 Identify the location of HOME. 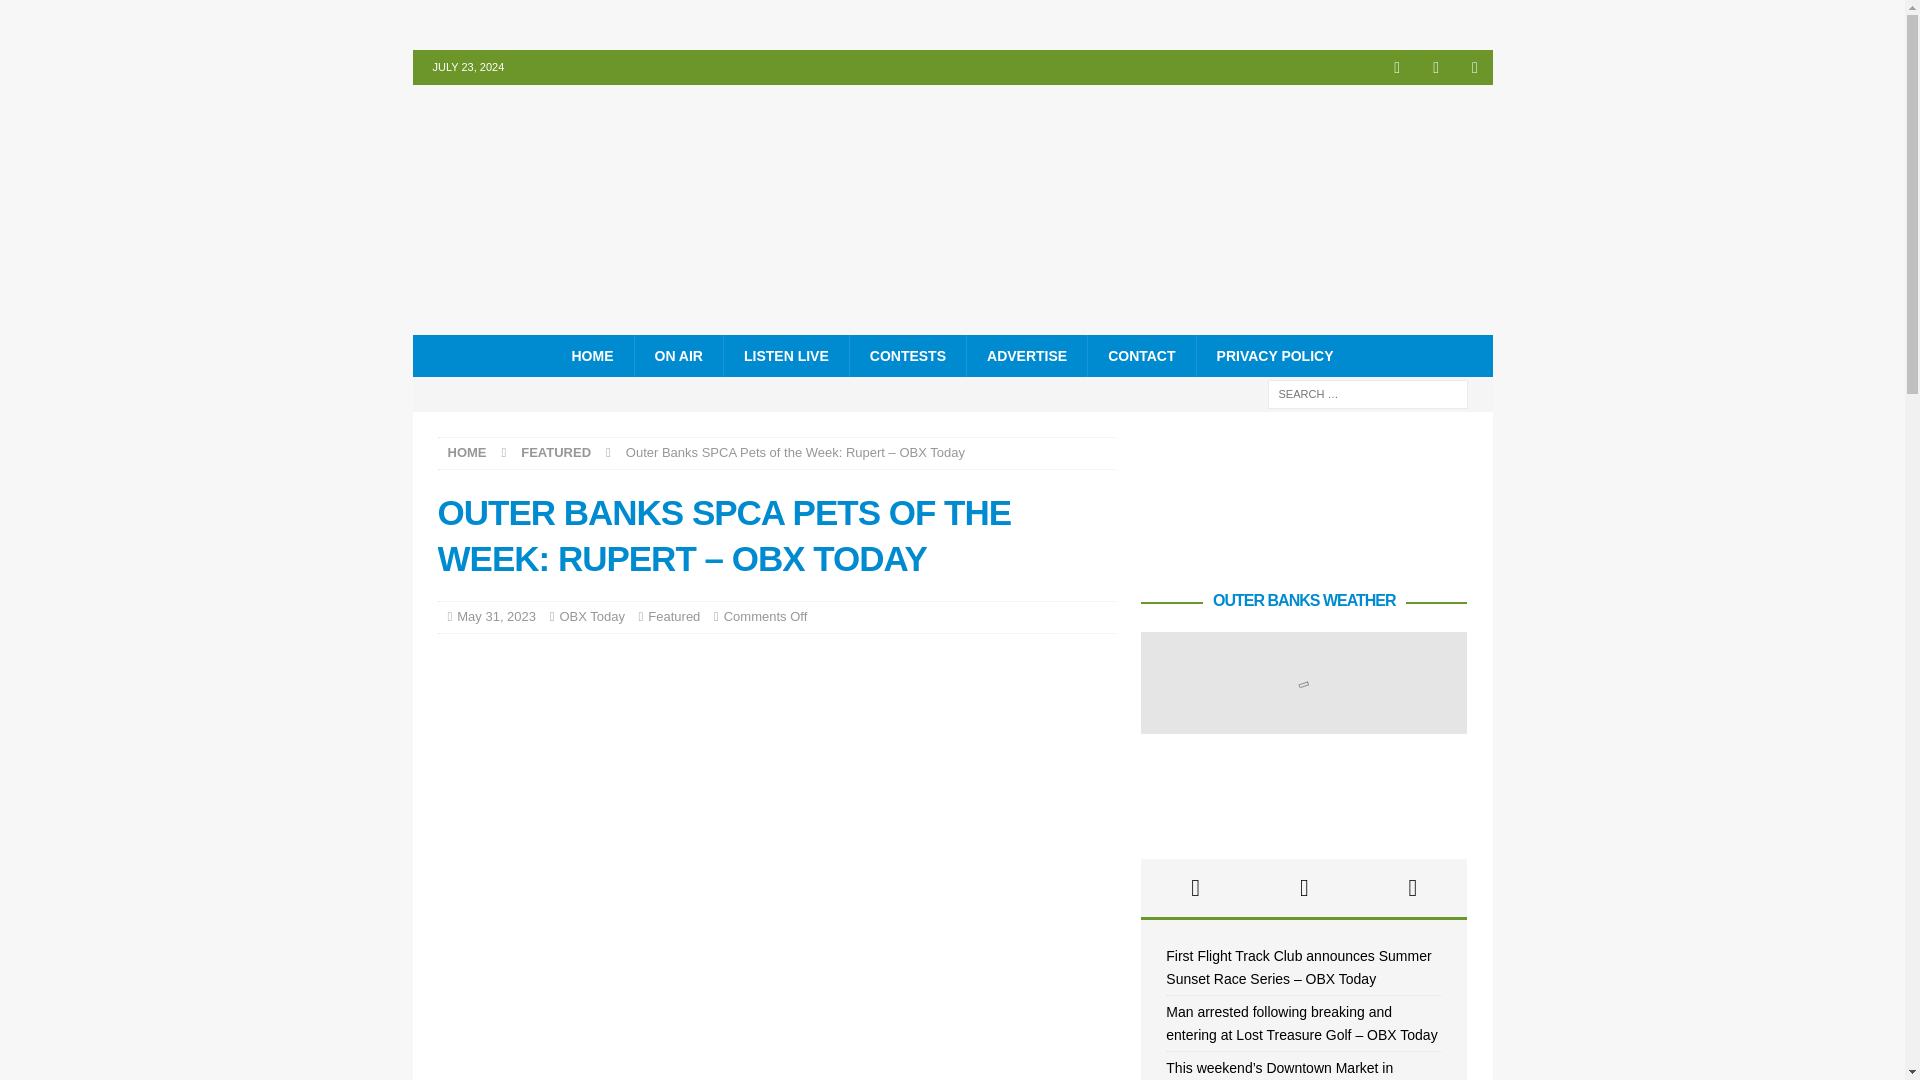
(592, 355).